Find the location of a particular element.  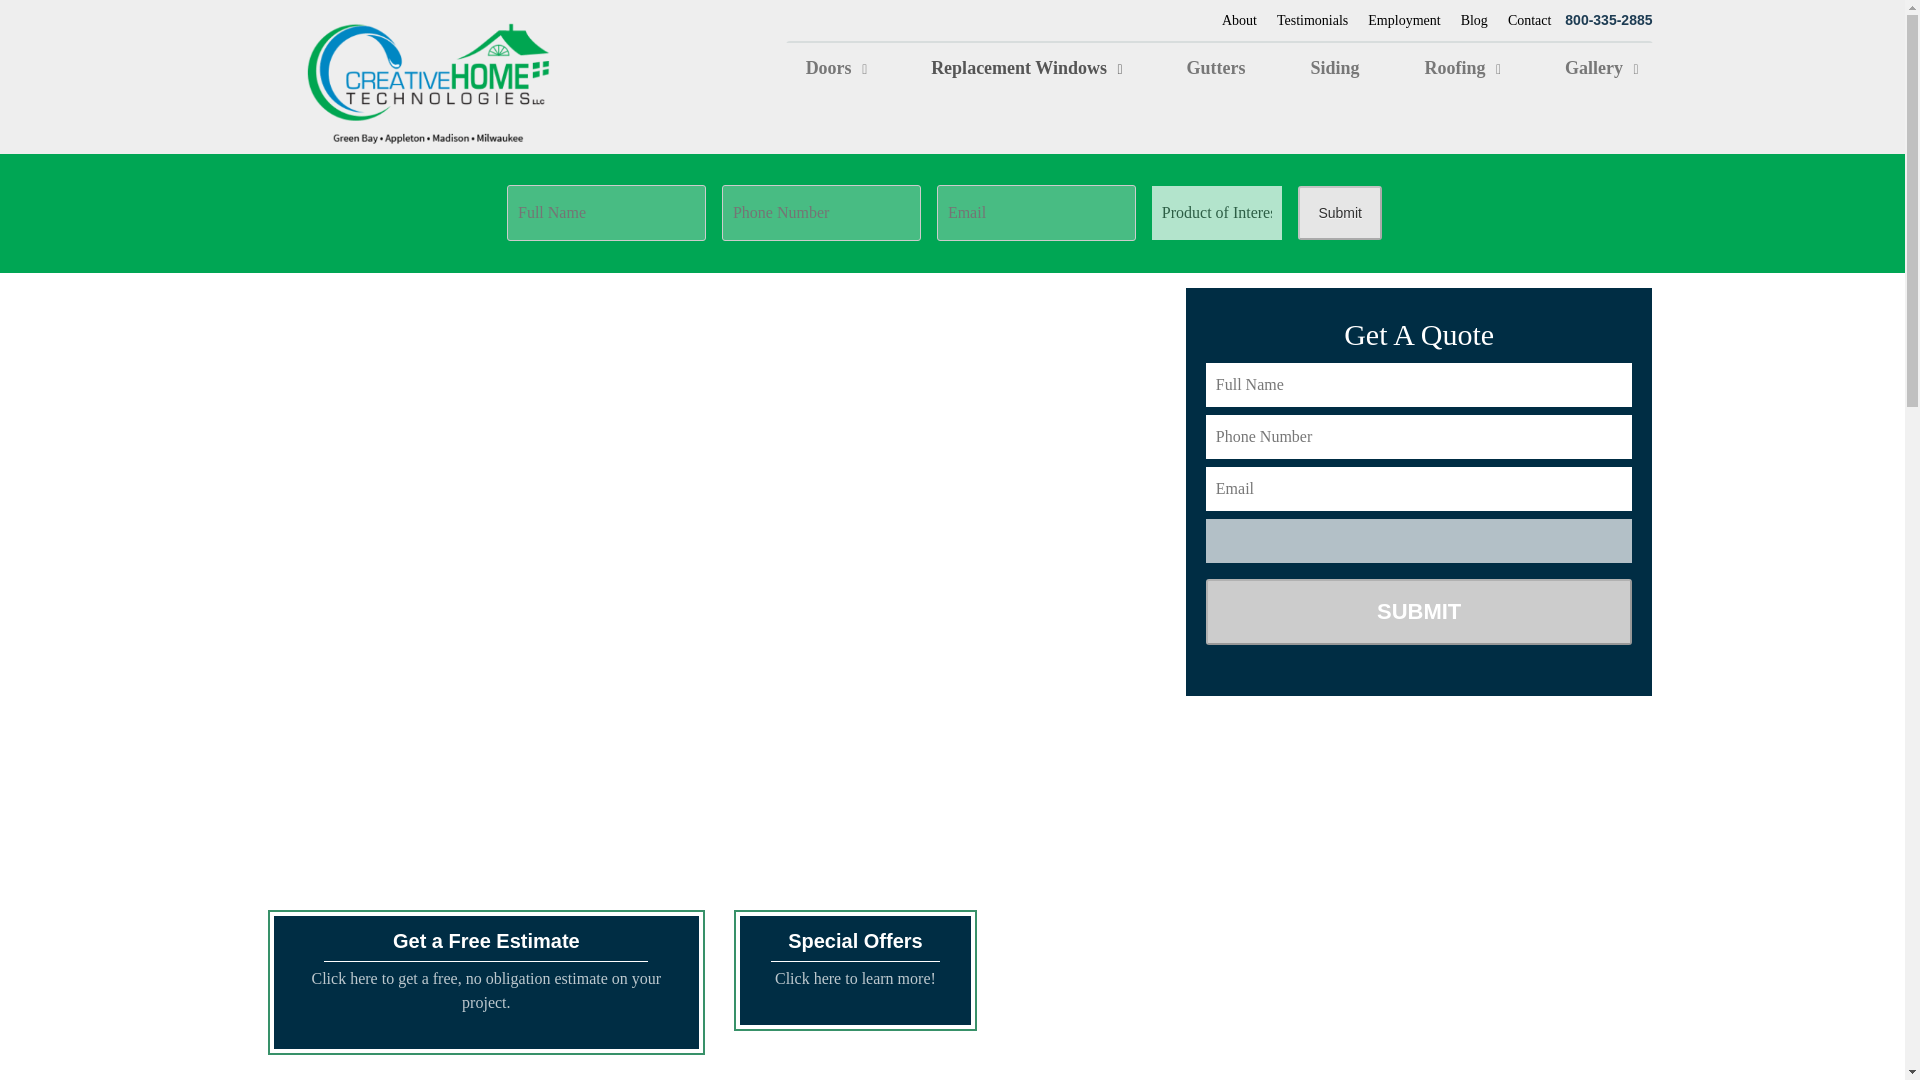

Gallery is located at coordinates (1598, 68).